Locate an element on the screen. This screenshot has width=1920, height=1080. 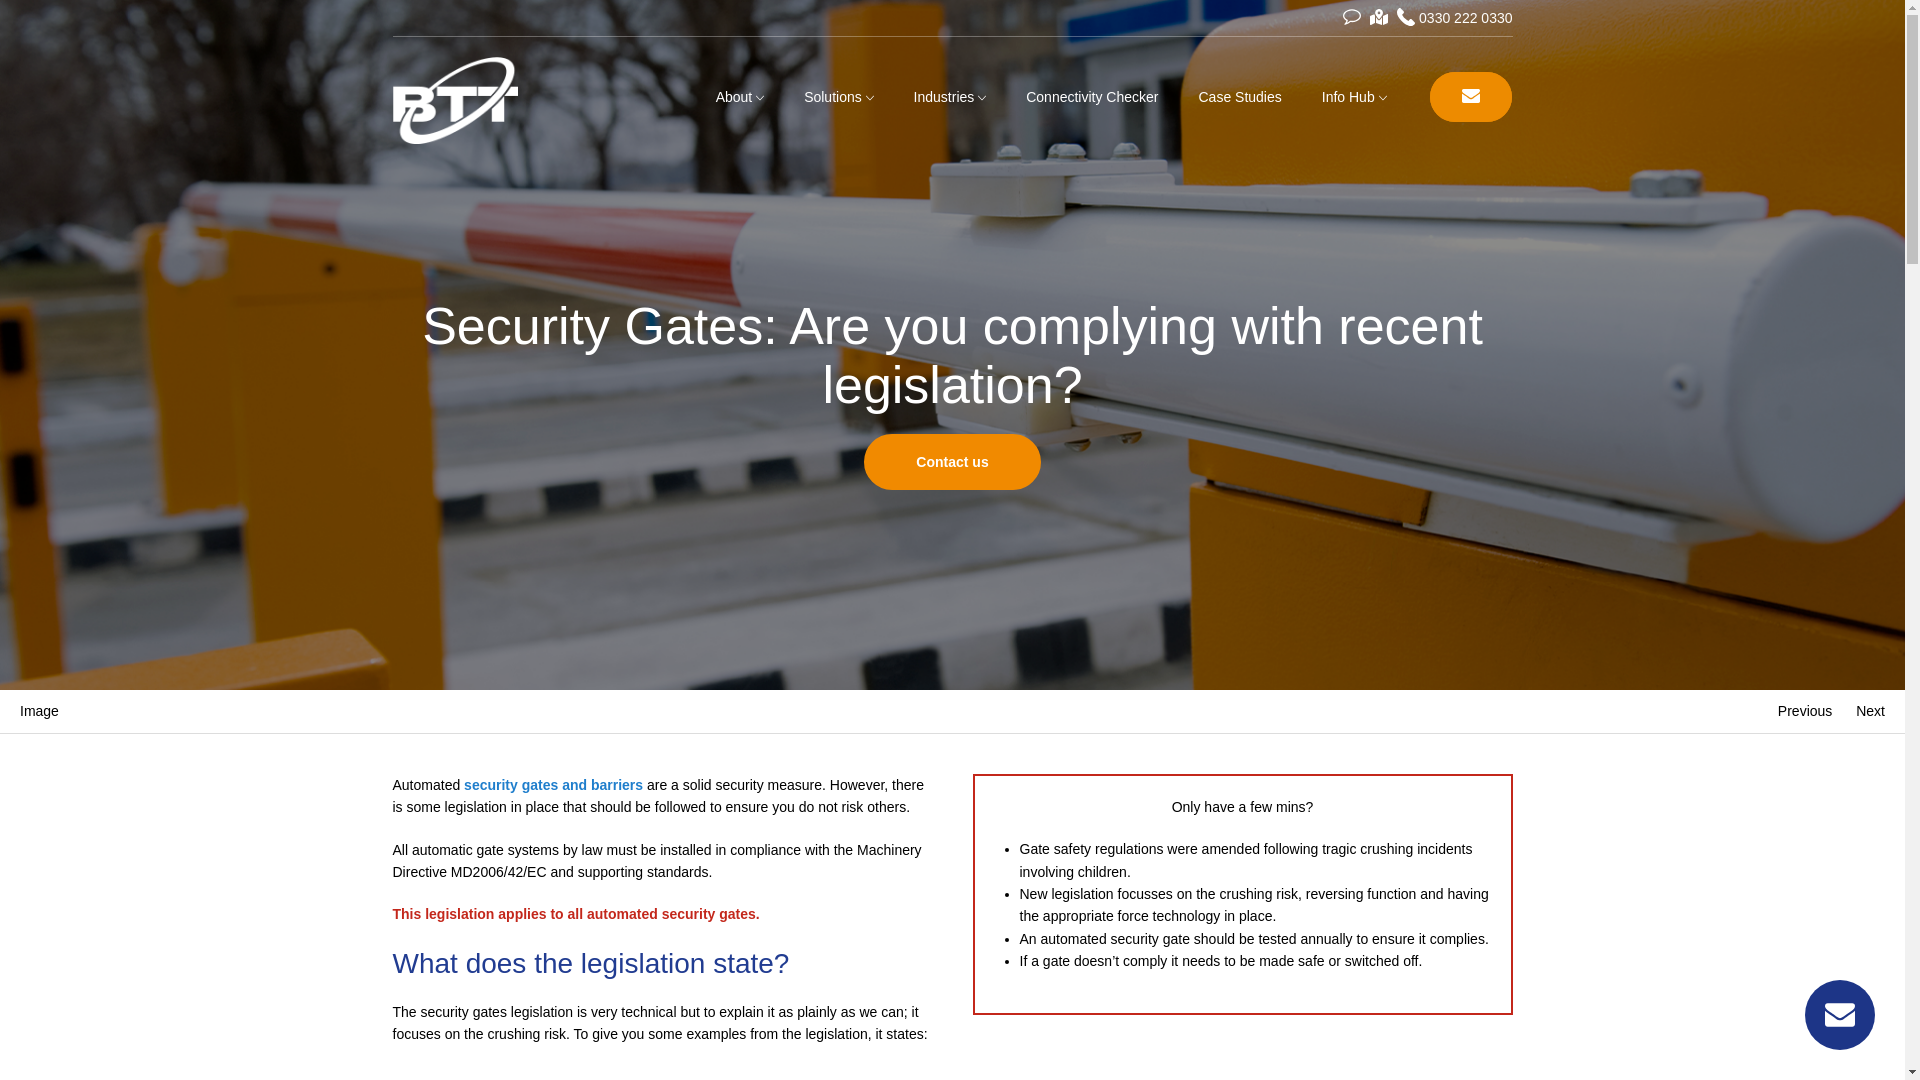
Find BTT Comms Northamptonshire Office is located at coordinates (1379, 17).